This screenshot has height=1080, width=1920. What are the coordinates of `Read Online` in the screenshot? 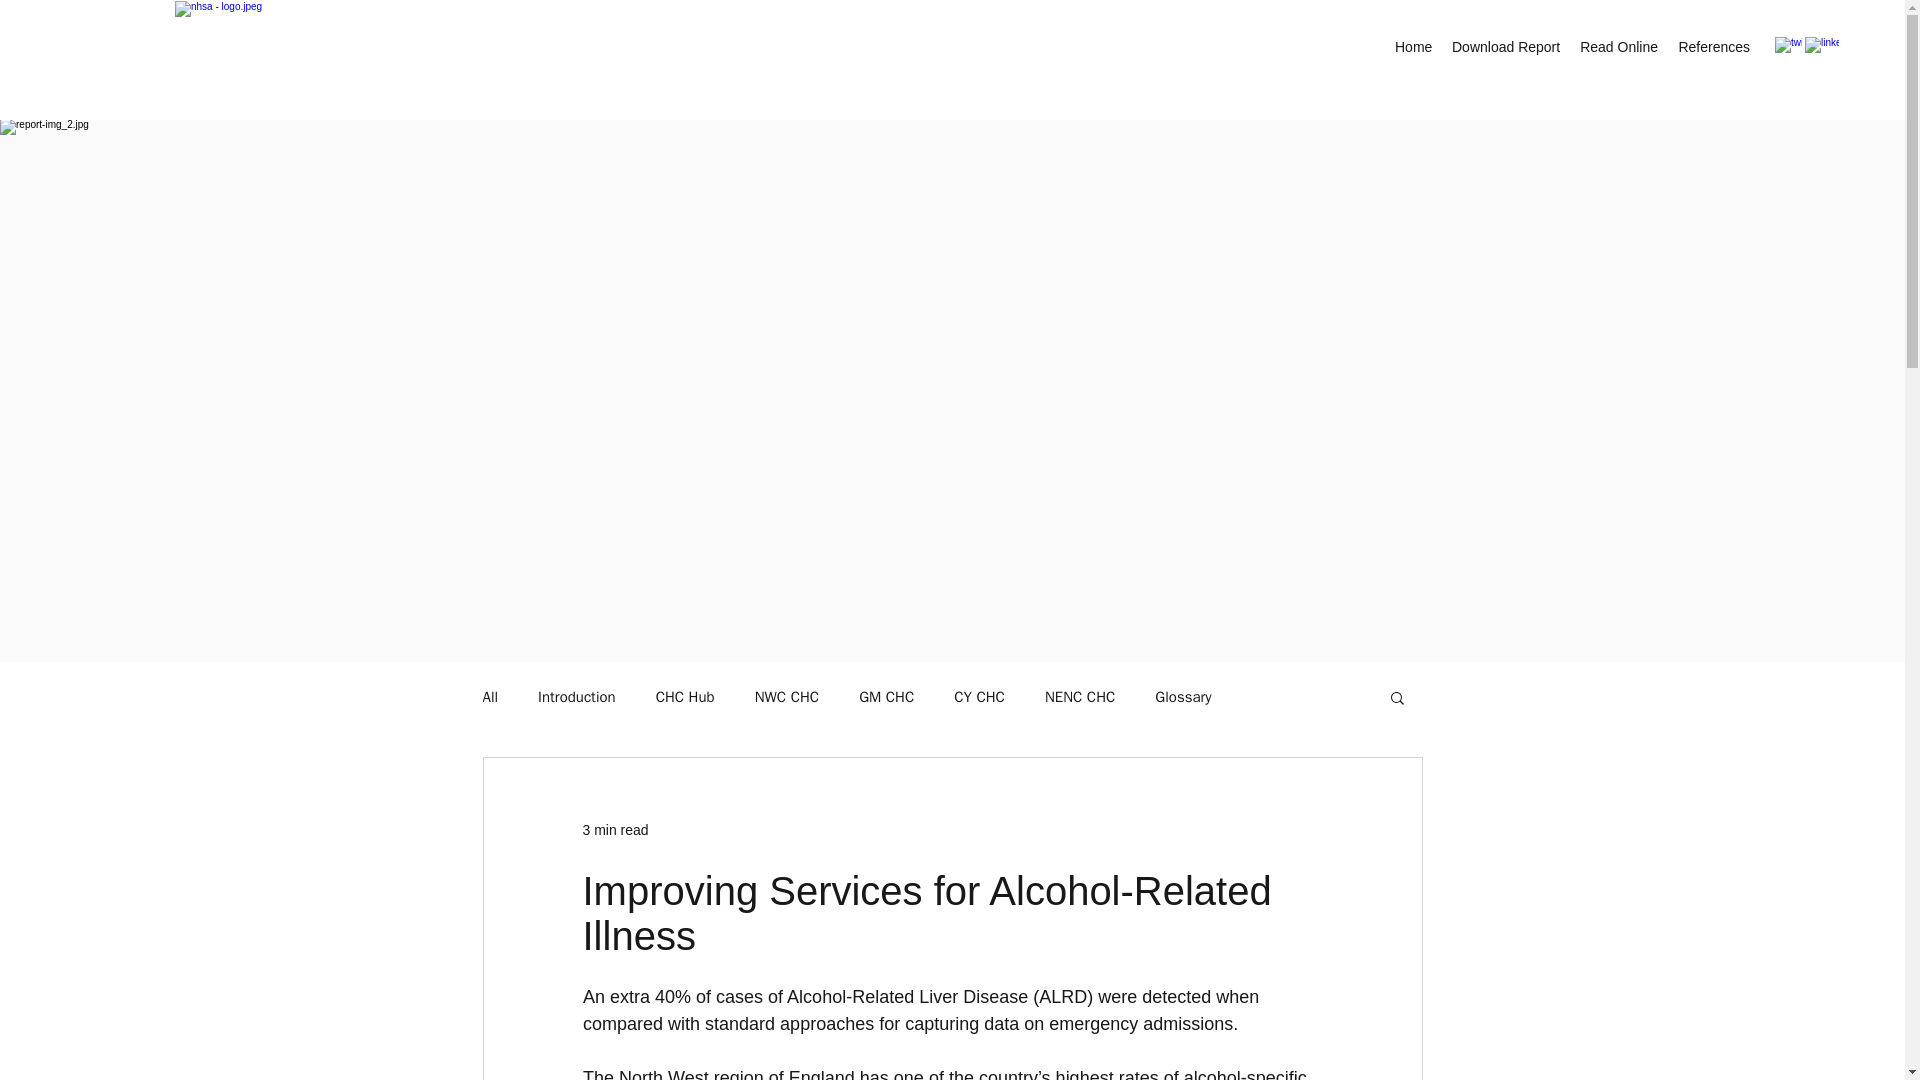 It's located at (1619, 46).